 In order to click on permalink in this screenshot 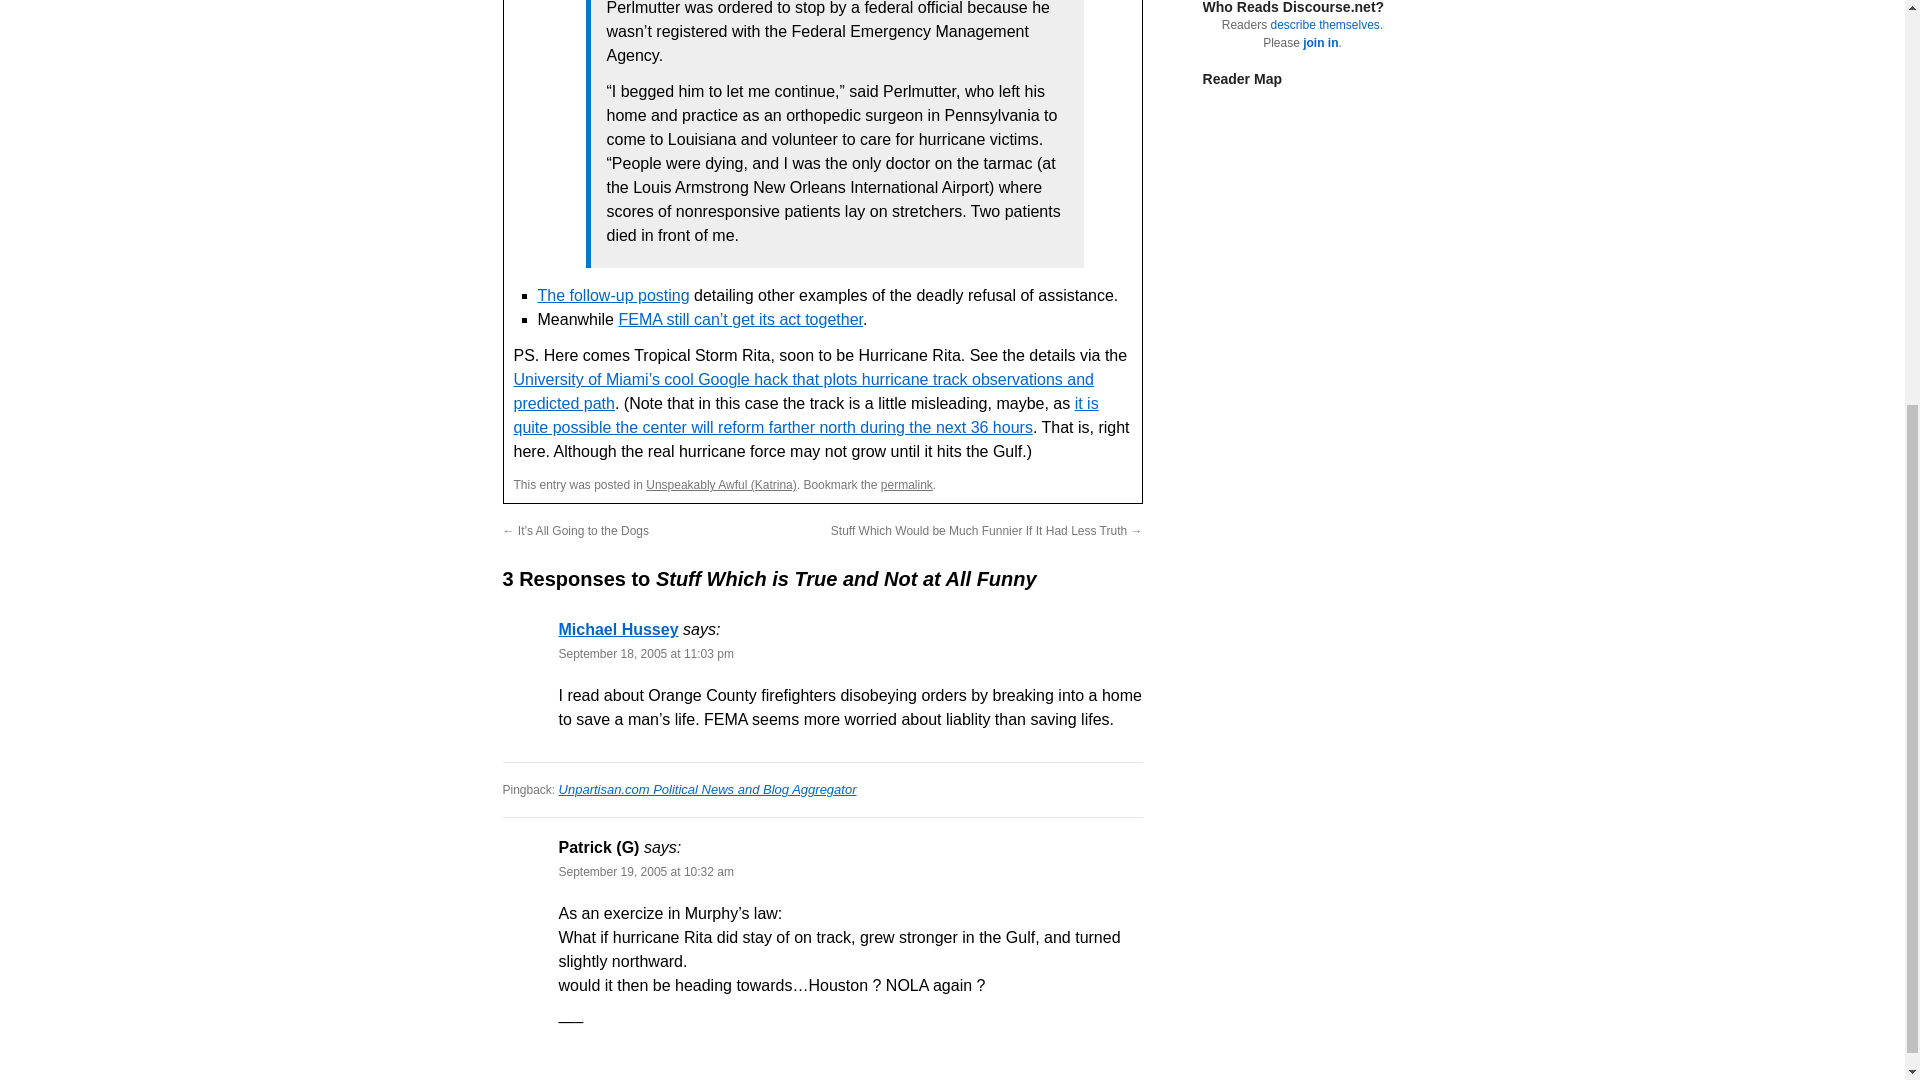, I will do `click(907, 485)`.